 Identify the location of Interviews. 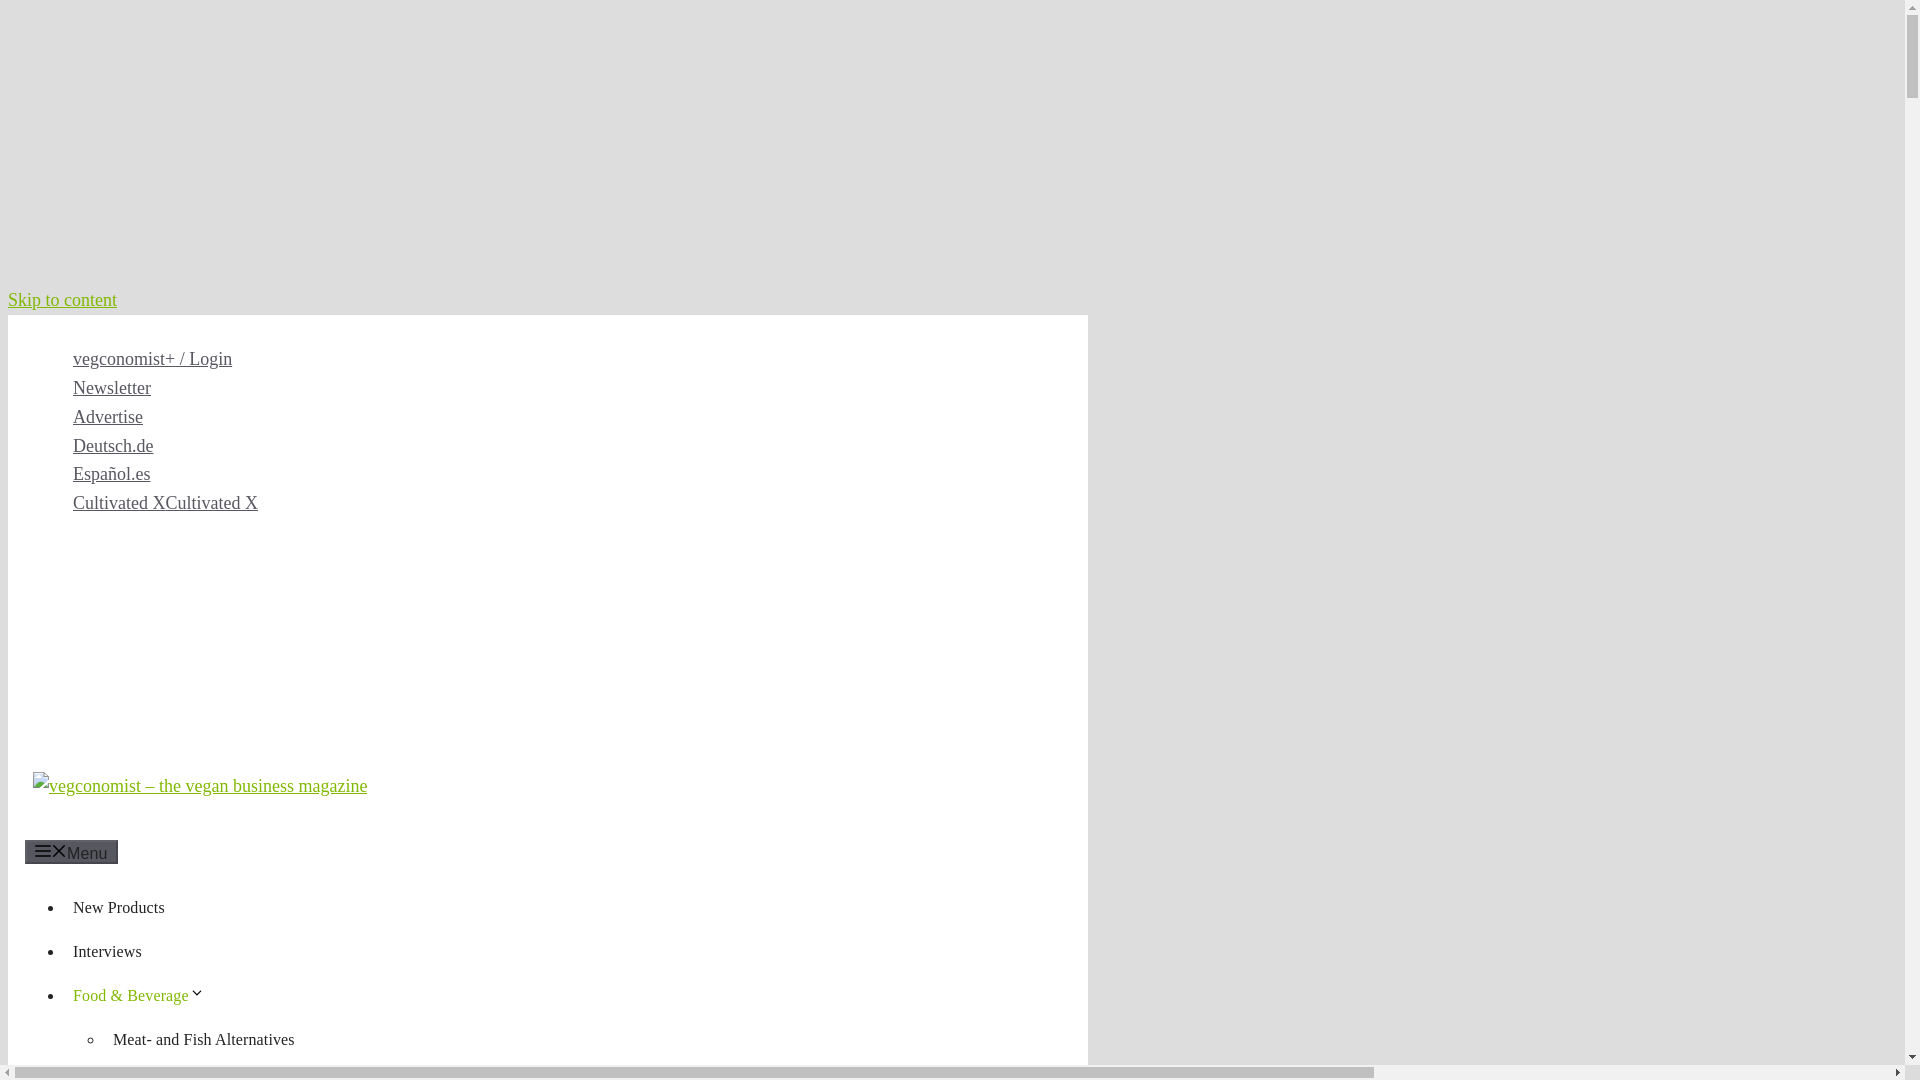
(107, 951).